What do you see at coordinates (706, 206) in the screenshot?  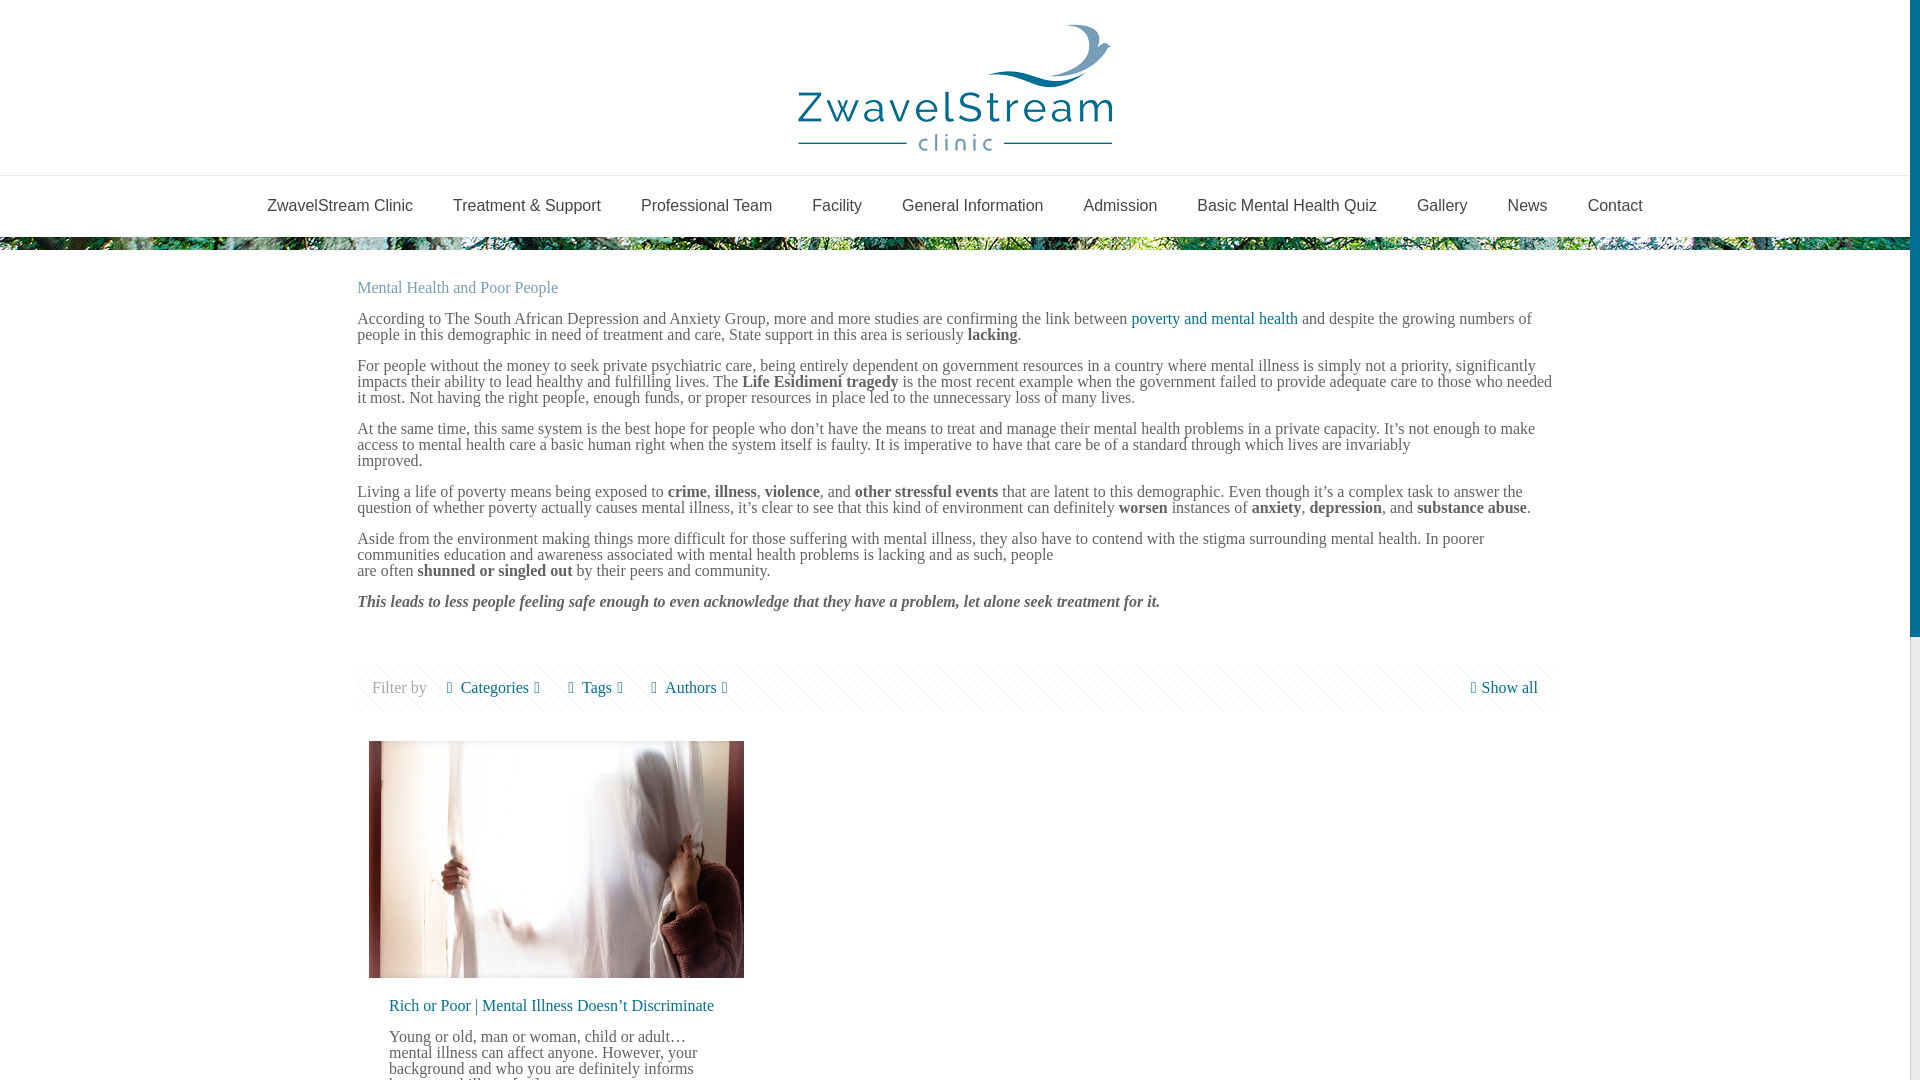 I see `Professional Team` at bounding box center [706, 206].